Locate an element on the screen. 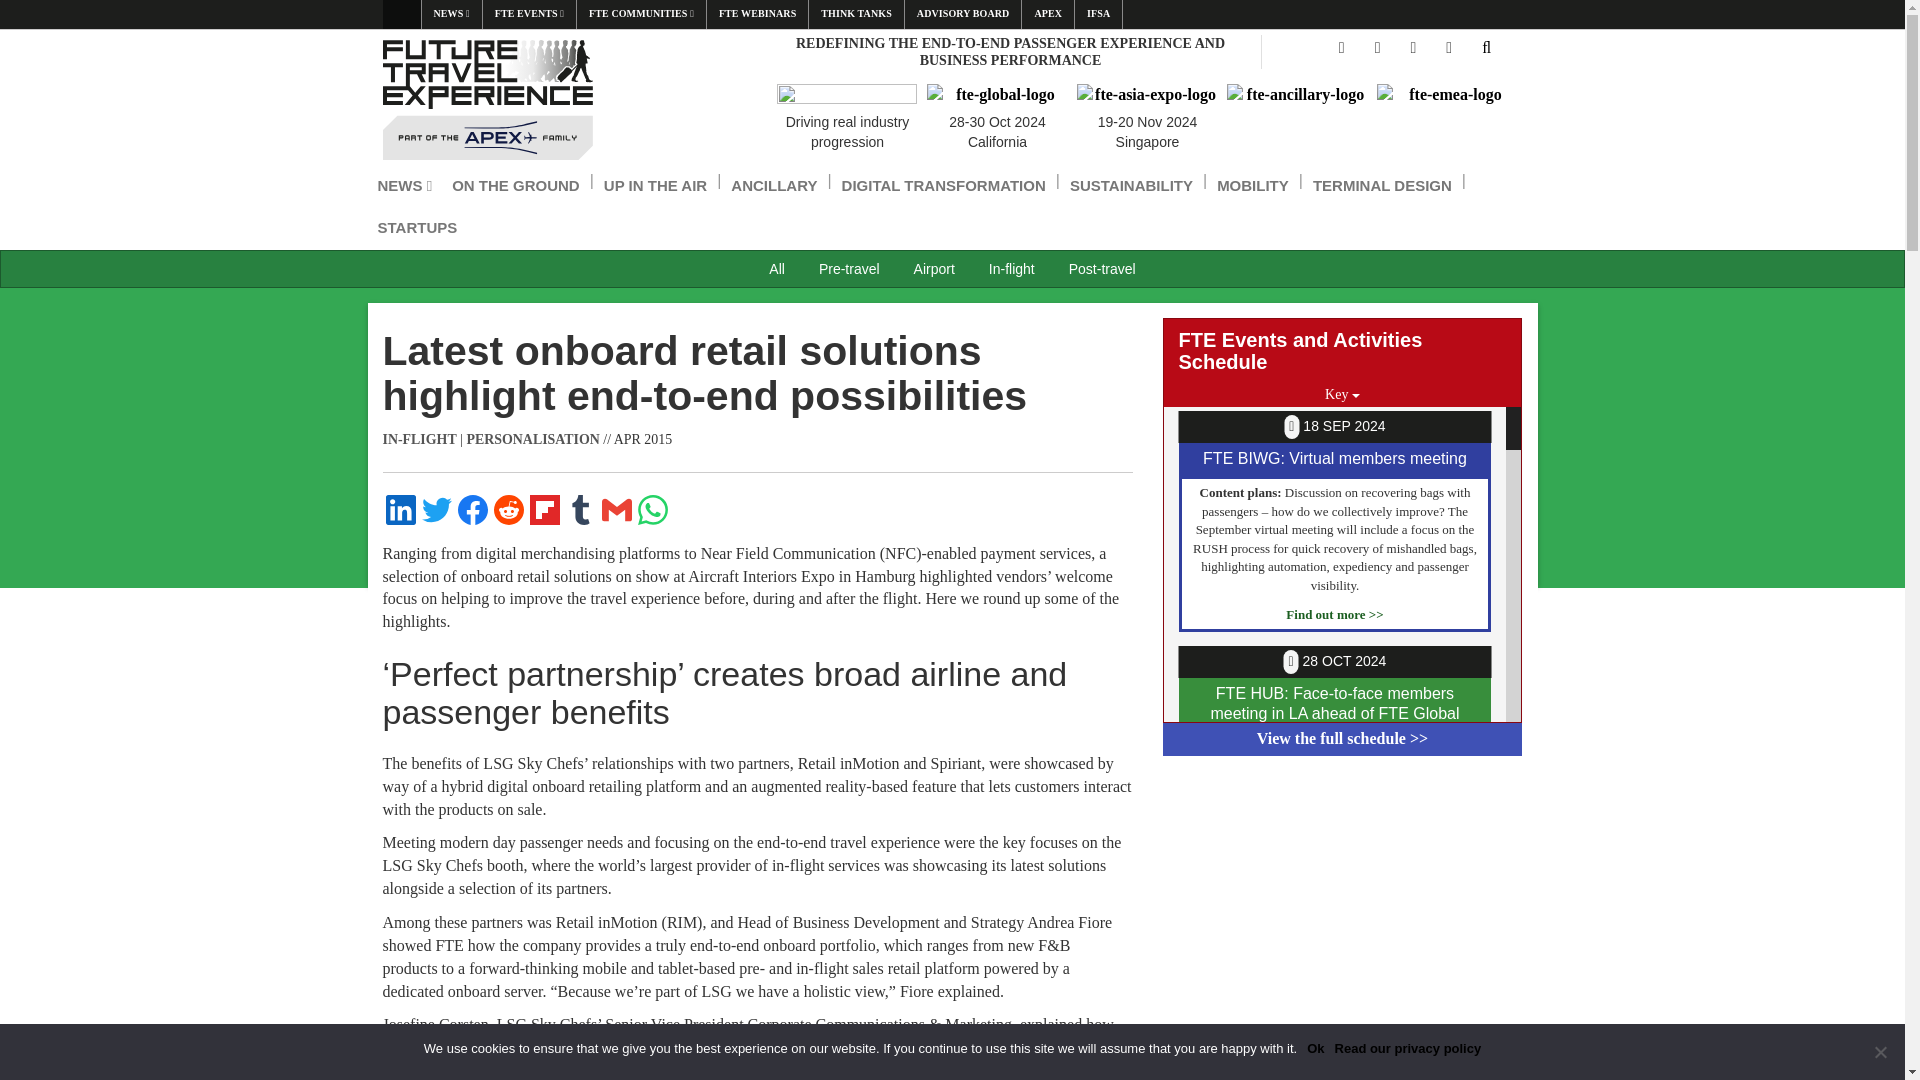  THINK TANKS is located at coordinates (855, 14).